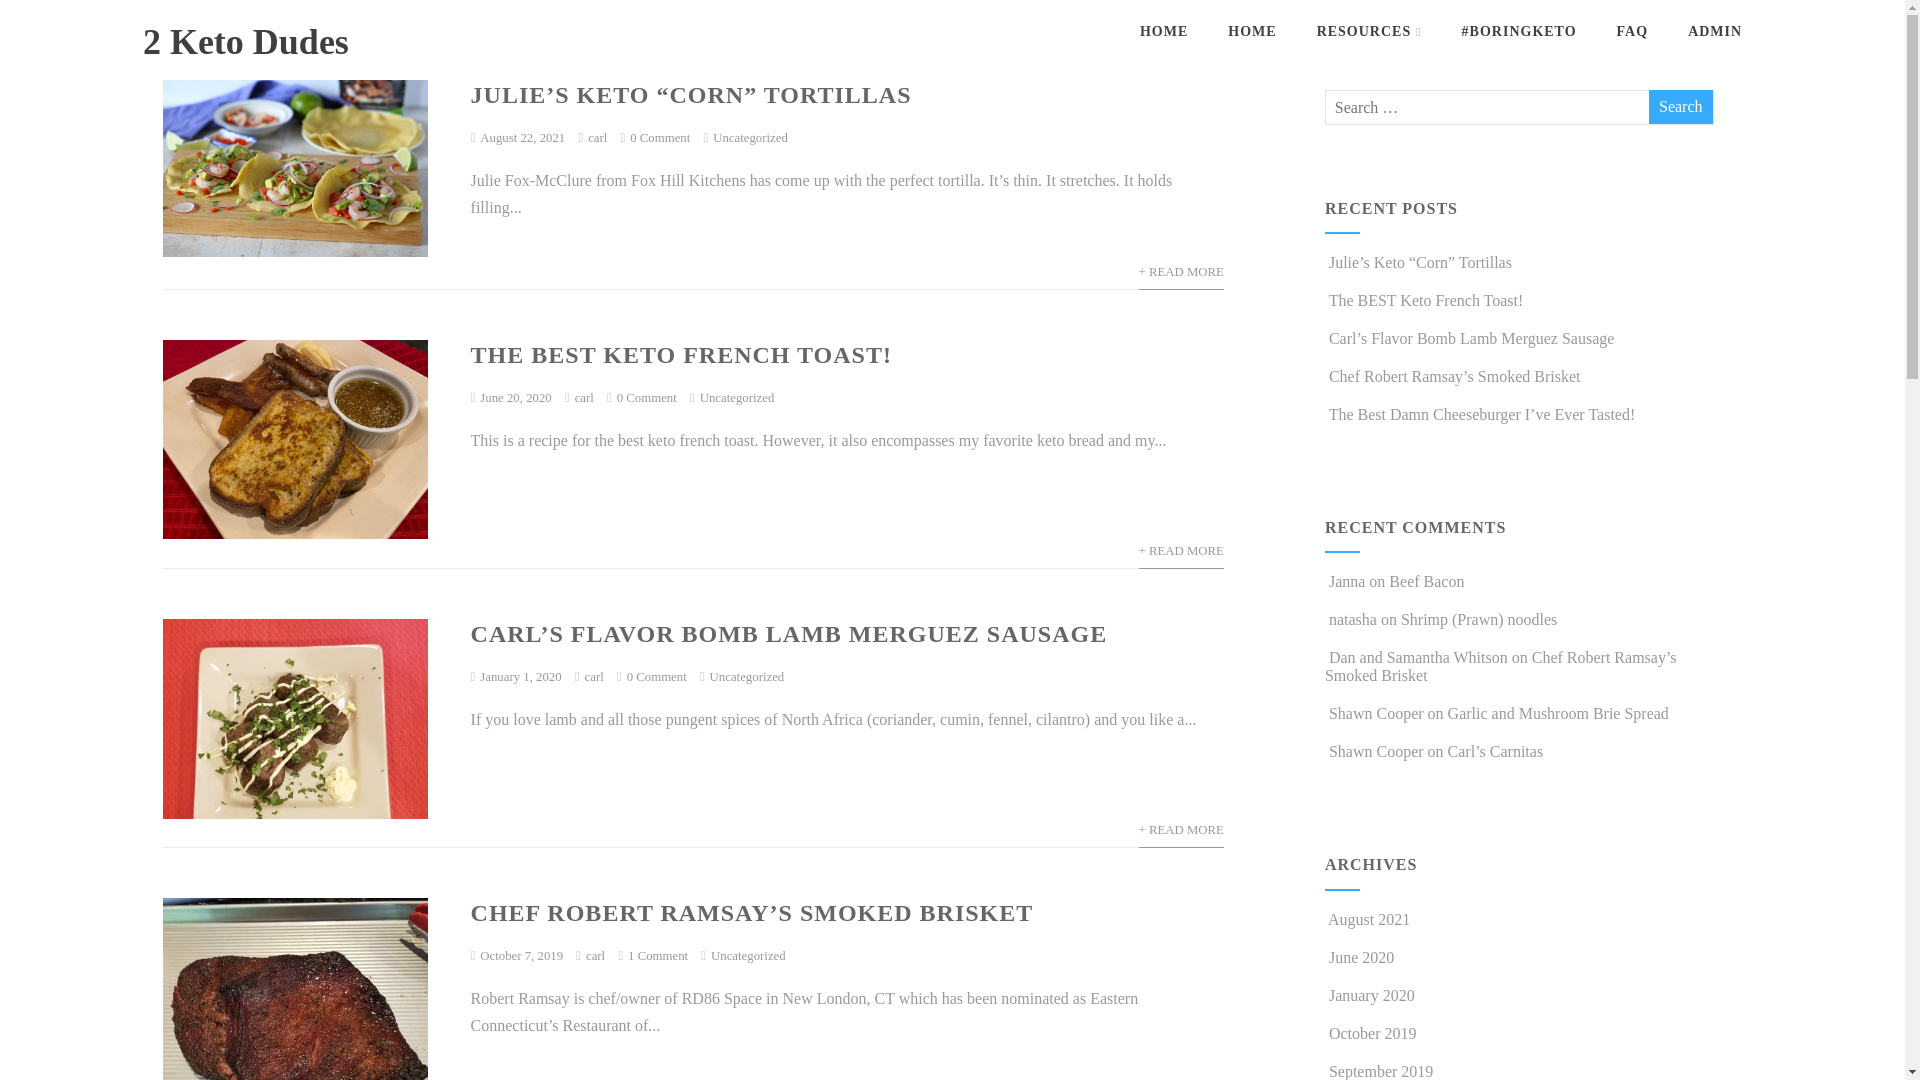 Image resolution: width=1920 pixels, height=1080 pixels. I want to click on carl, so click(598, 138).